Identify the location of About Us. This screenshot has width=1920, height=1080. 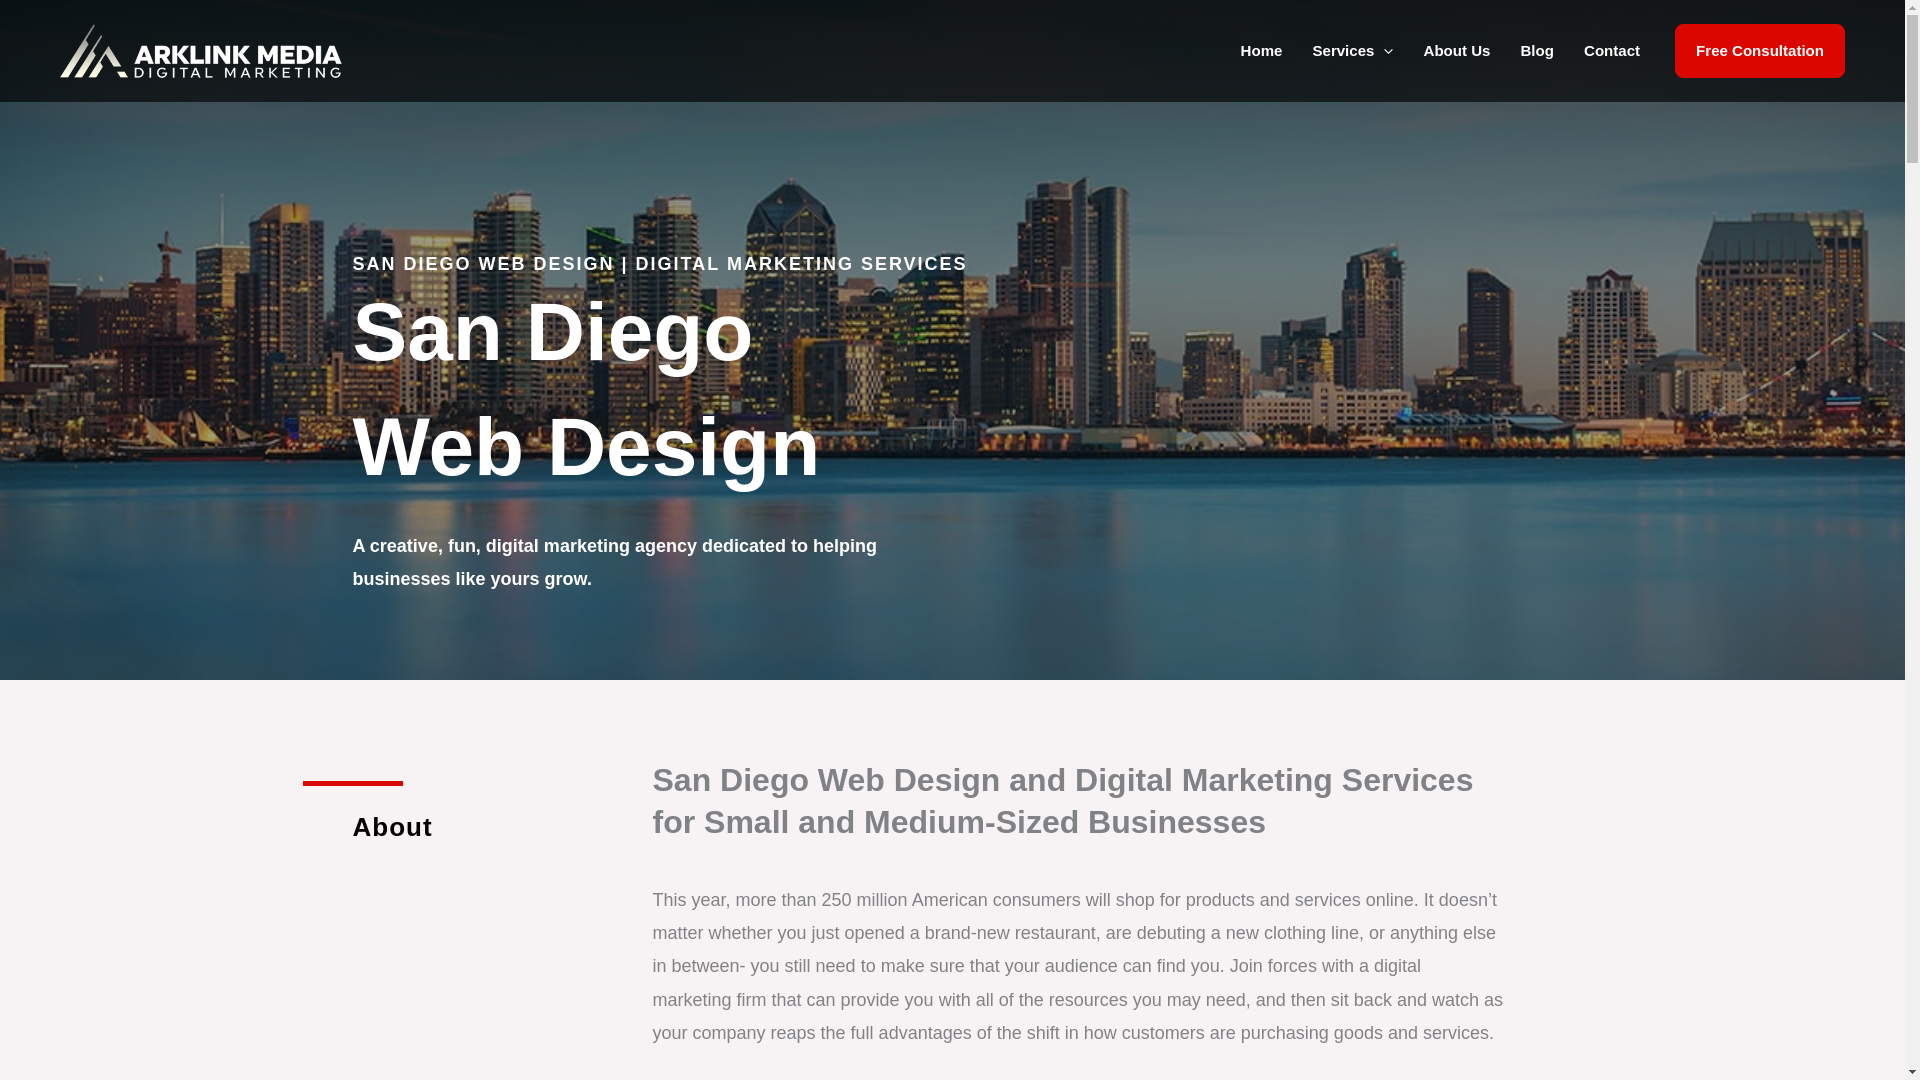
(1456, 50).